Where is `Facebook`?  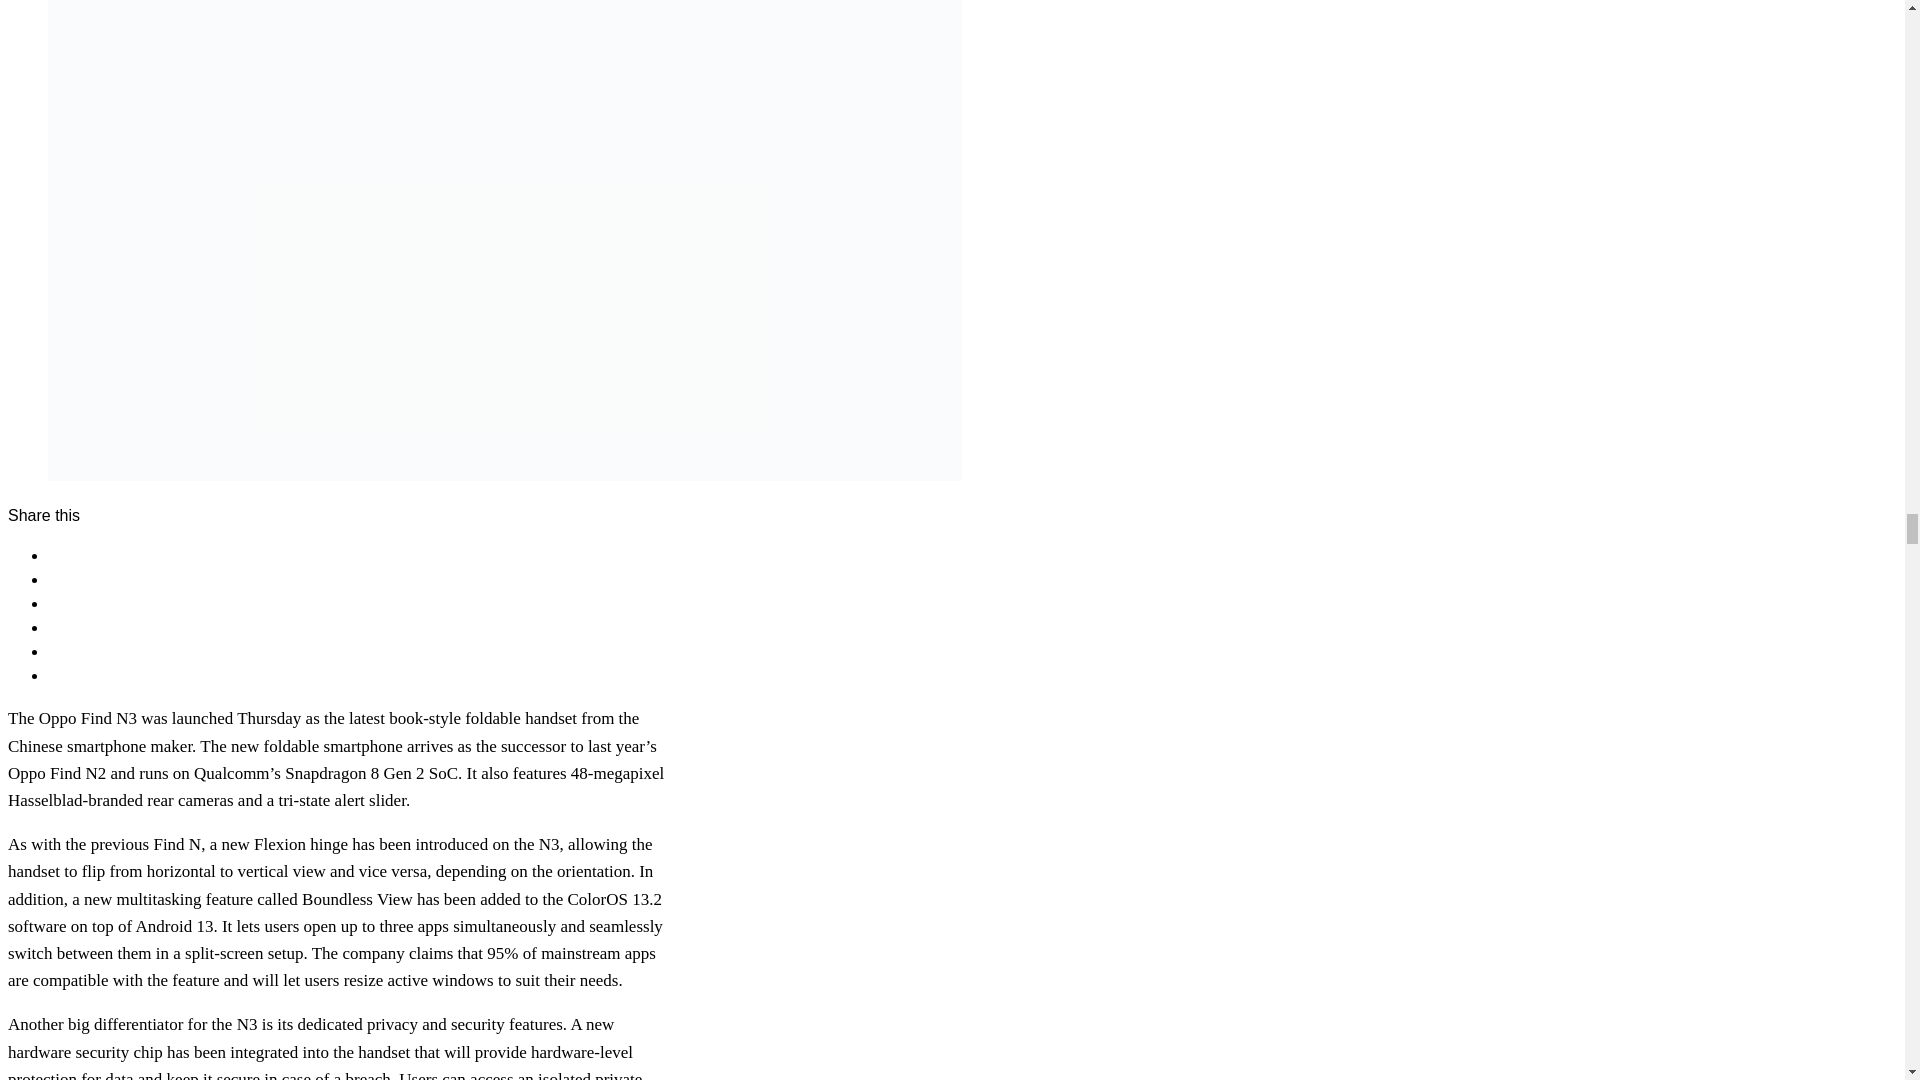
Facebook is located at coordinates (82, 554).